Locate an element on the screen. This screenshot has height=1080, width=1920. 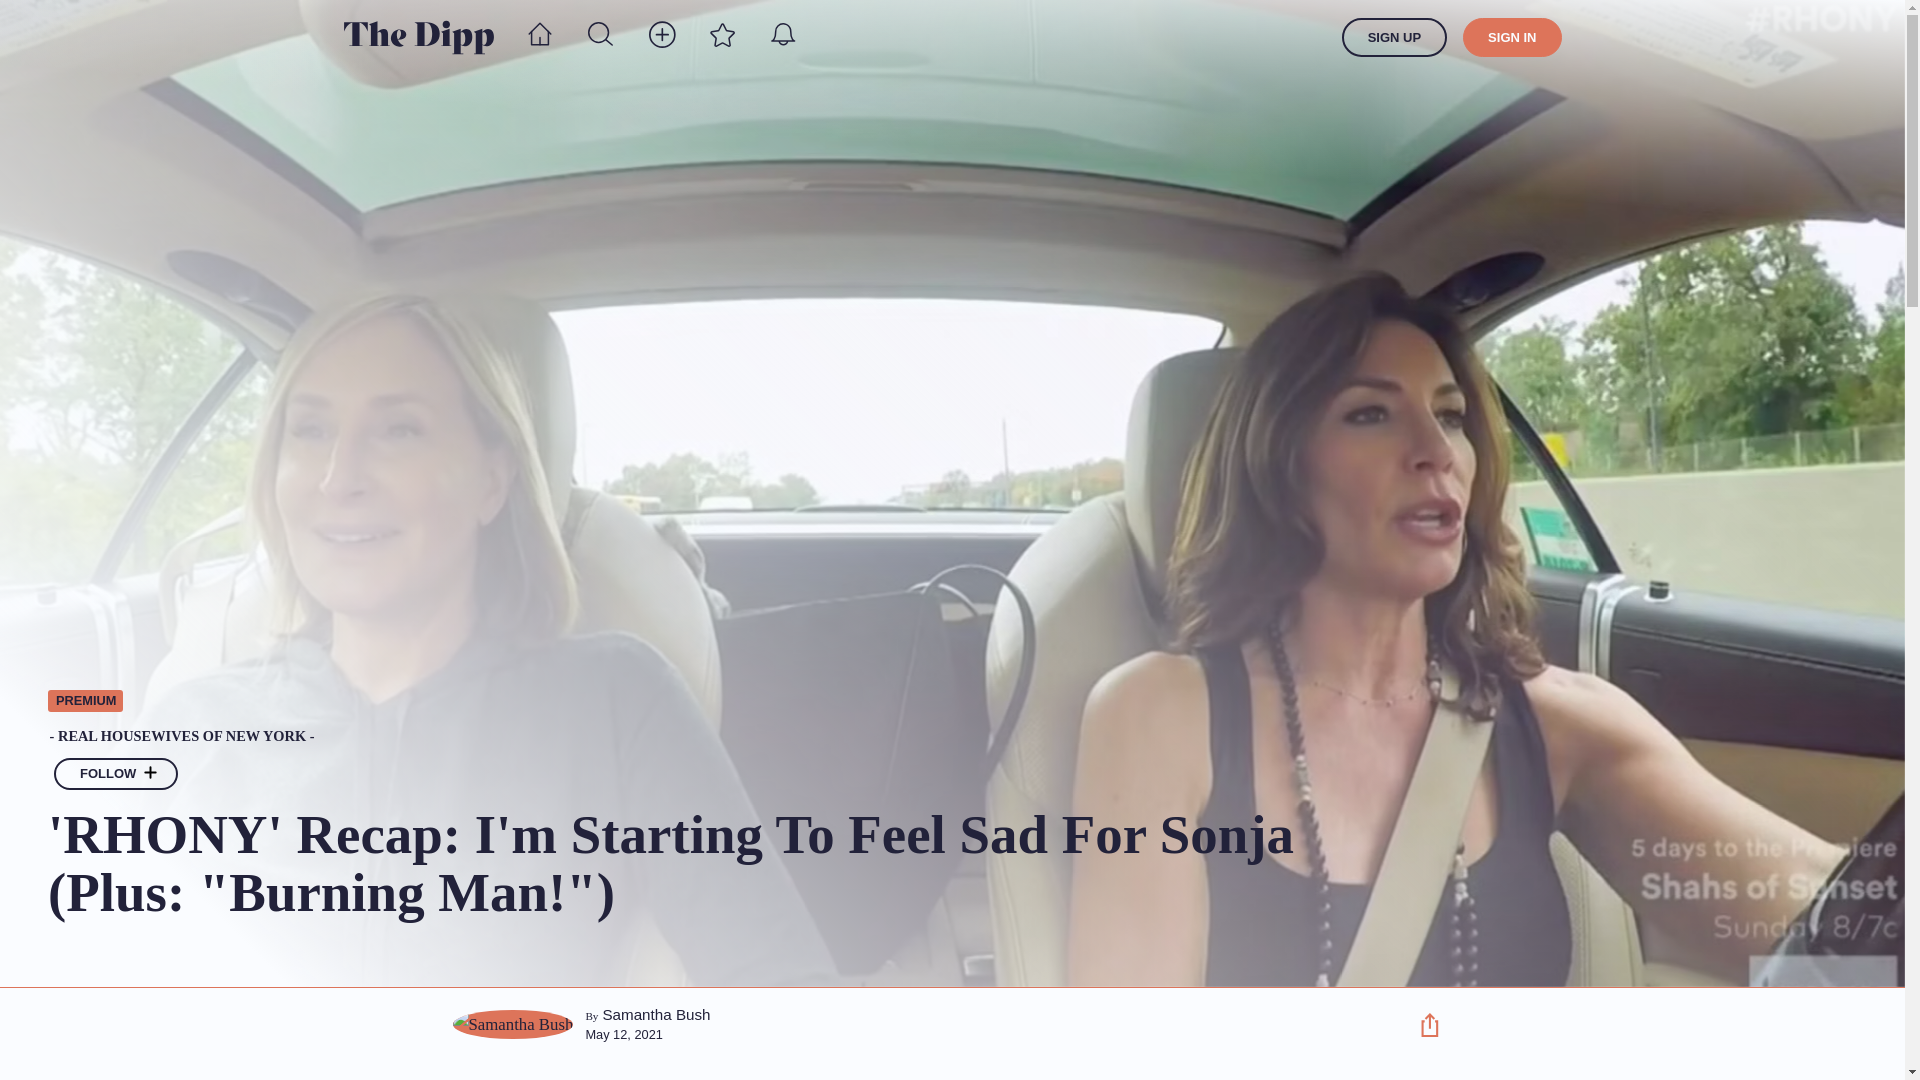
SIGN UP is located at coordinates (1394, 38).